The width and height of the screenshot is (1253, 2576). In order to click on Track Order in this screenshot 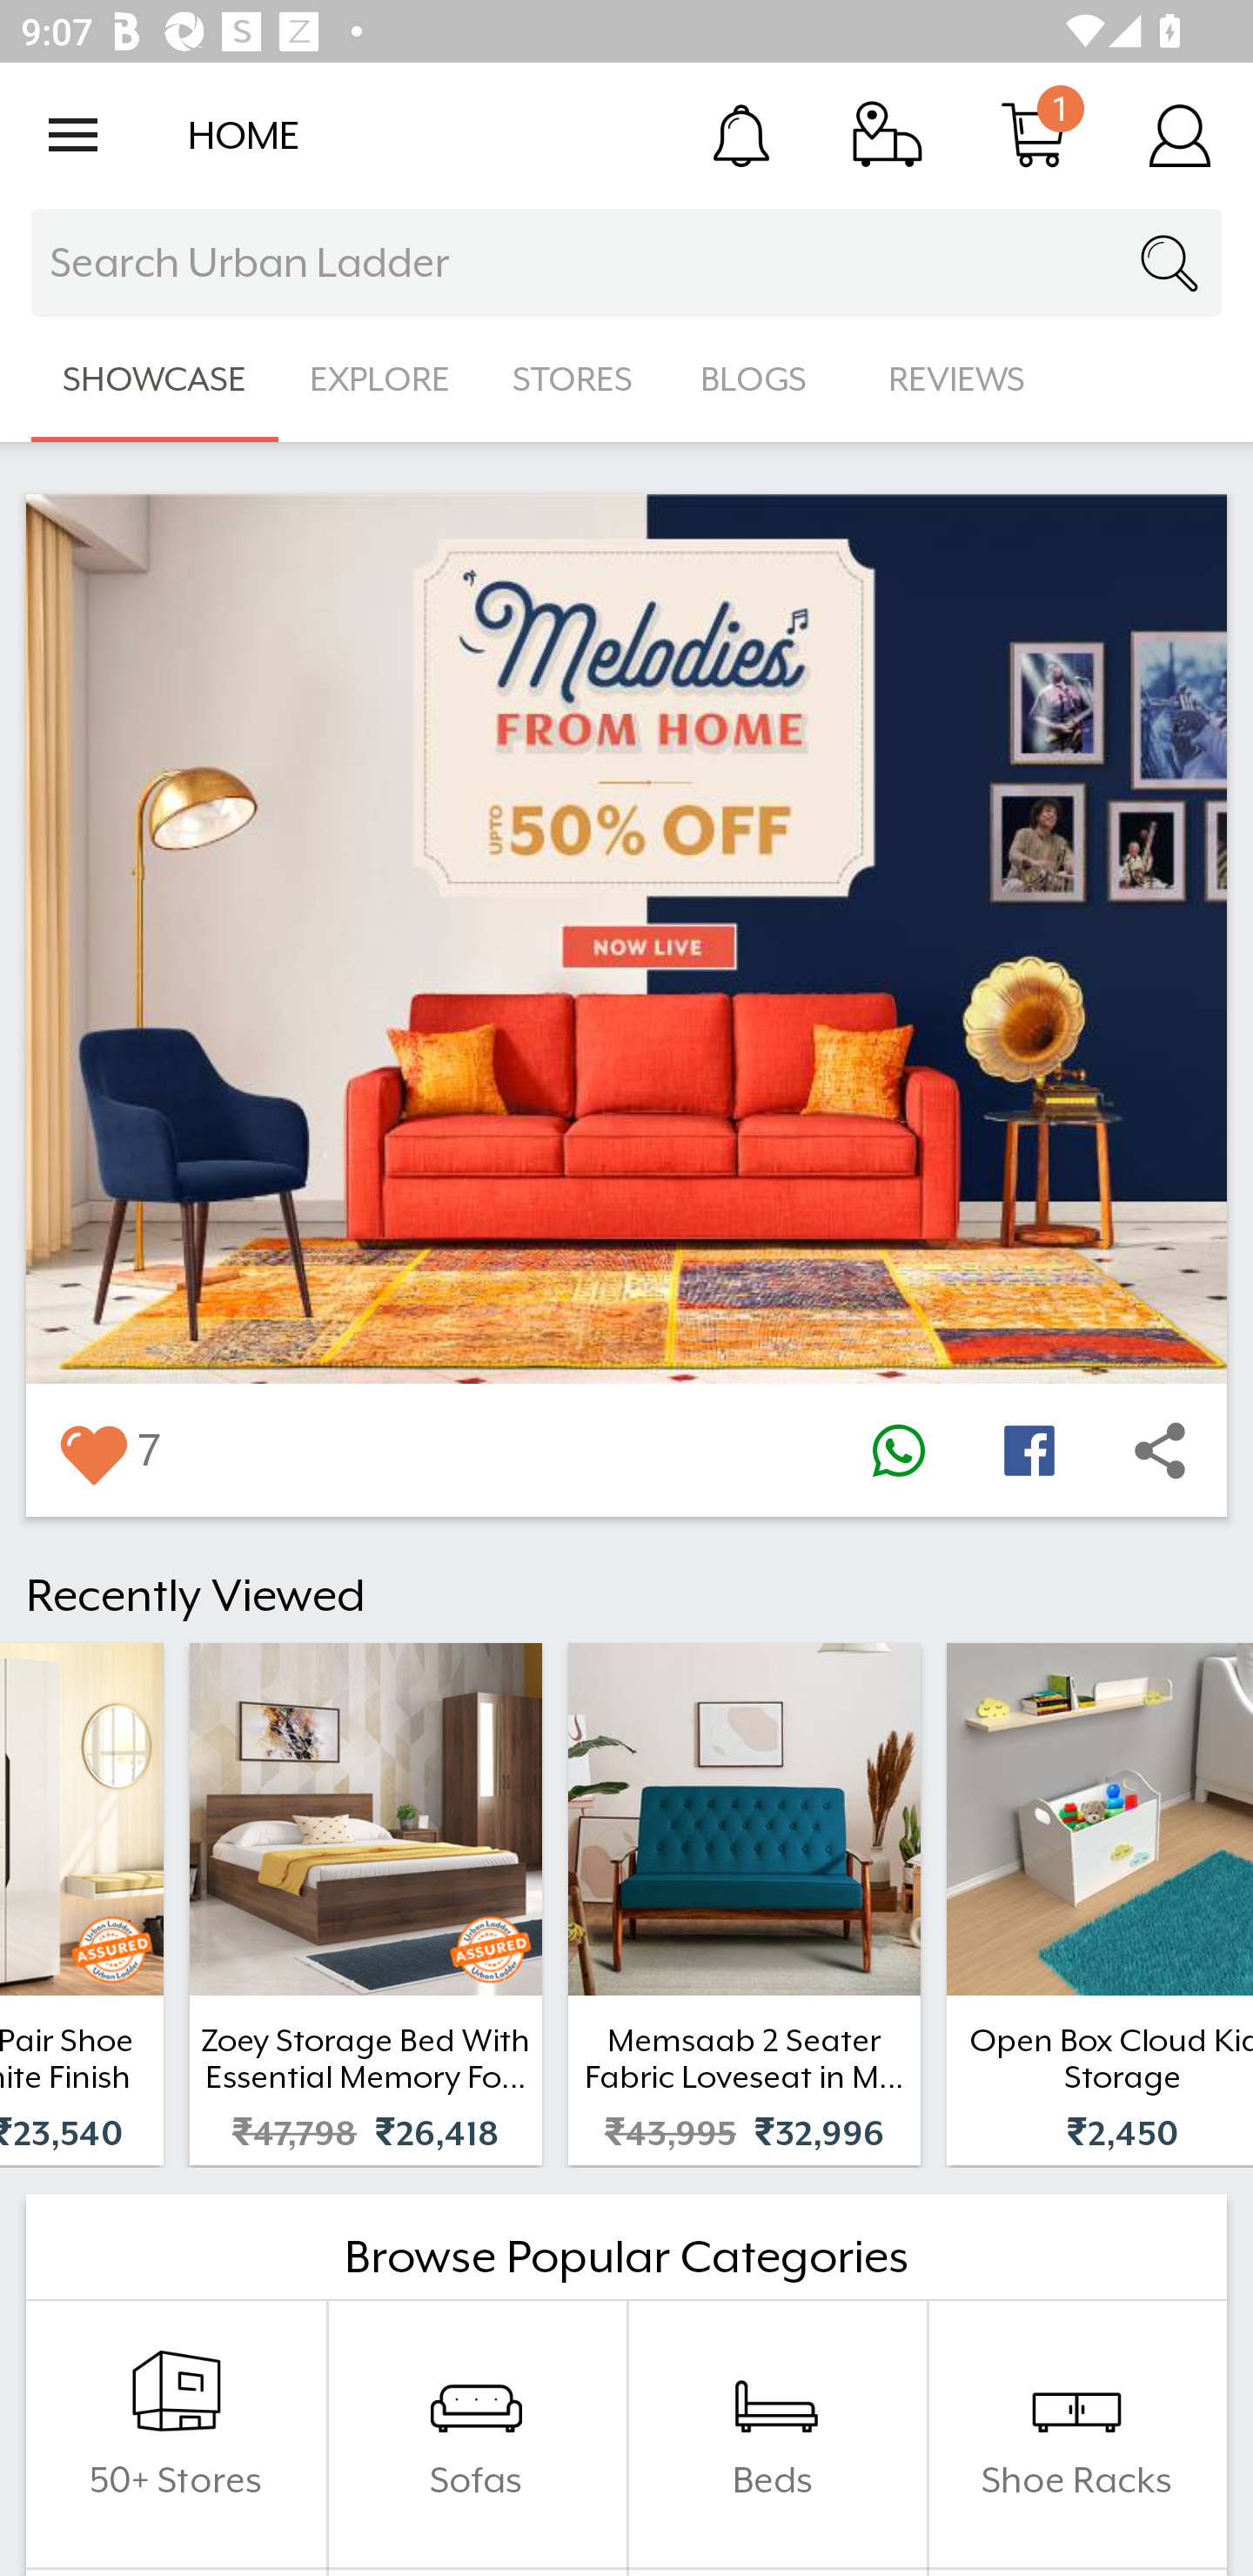, I will do `click(888, 134)`.